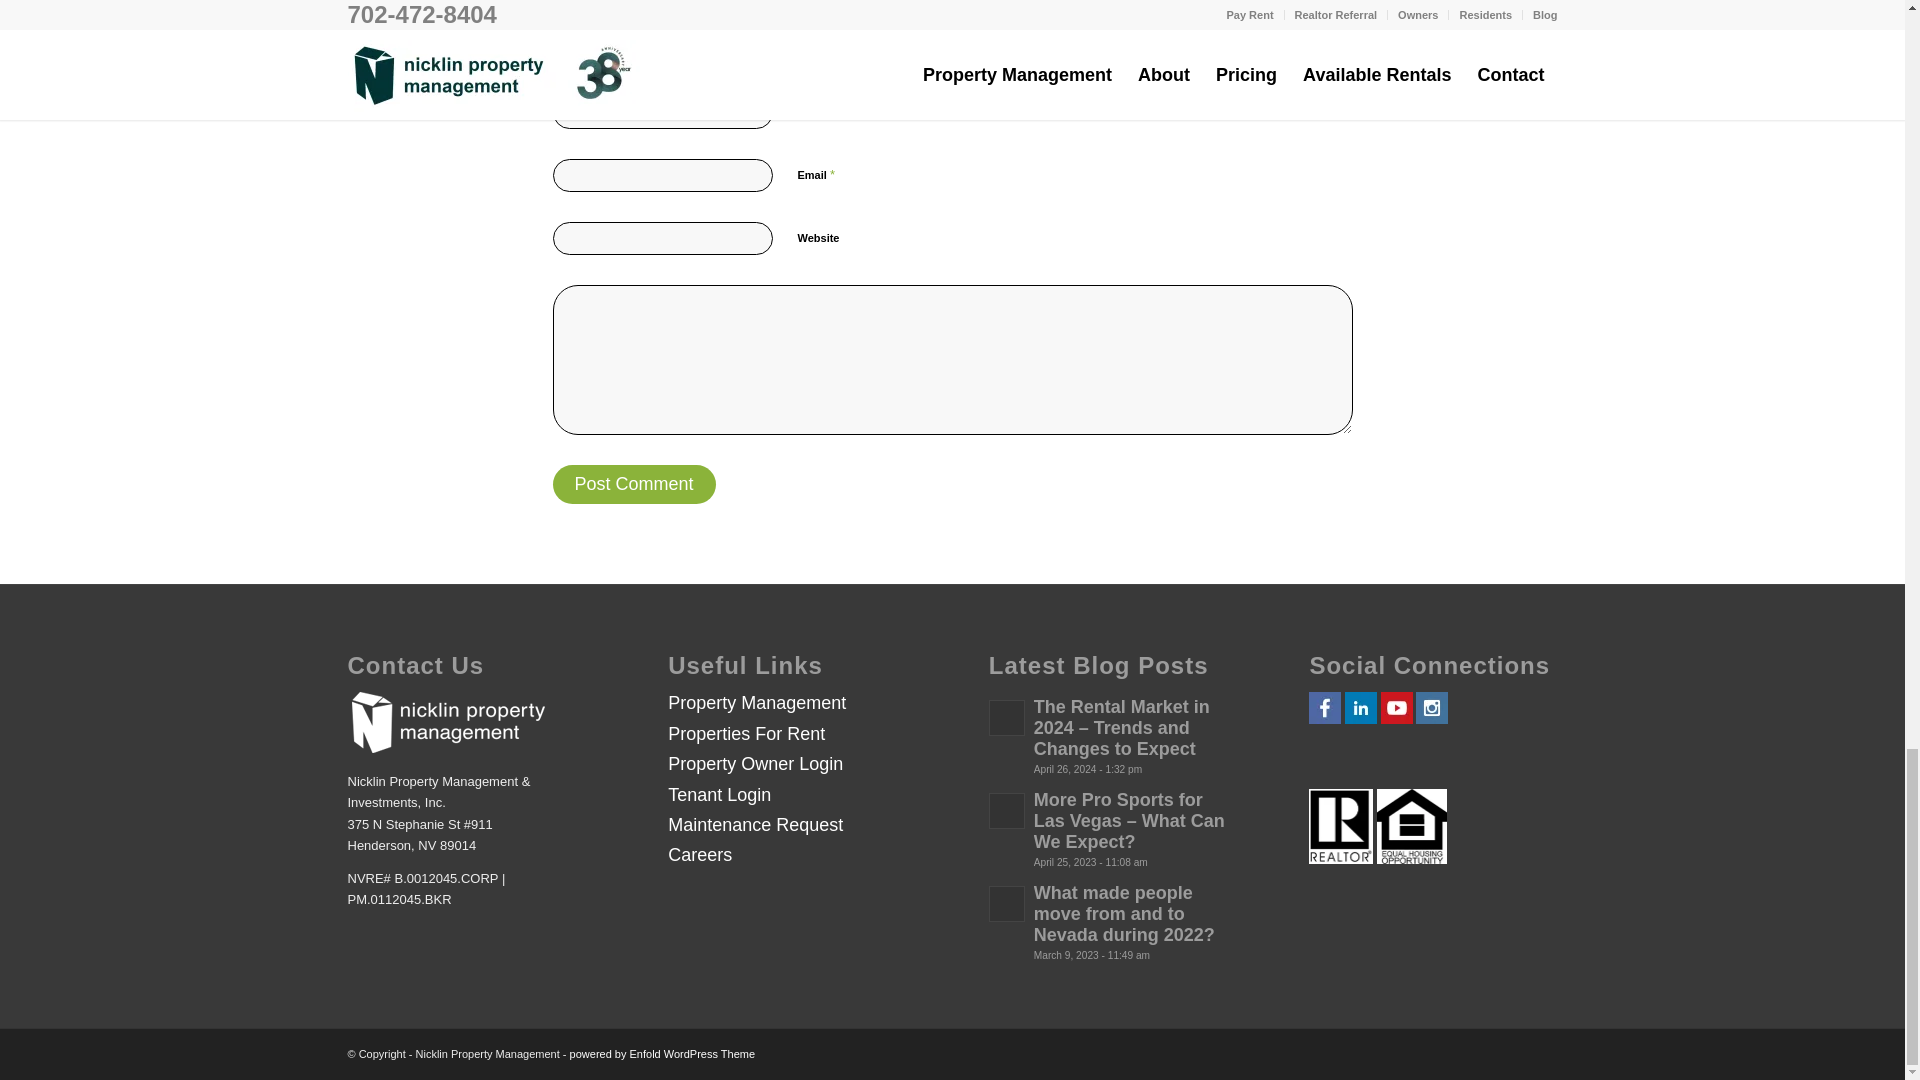 The image size is (1920, 1080). What do you see at coordinates (1006, 904) in the screenshot?
I see `Read: What made people move from and to Nevada during 2022?` at bounding box center [1006, 904].